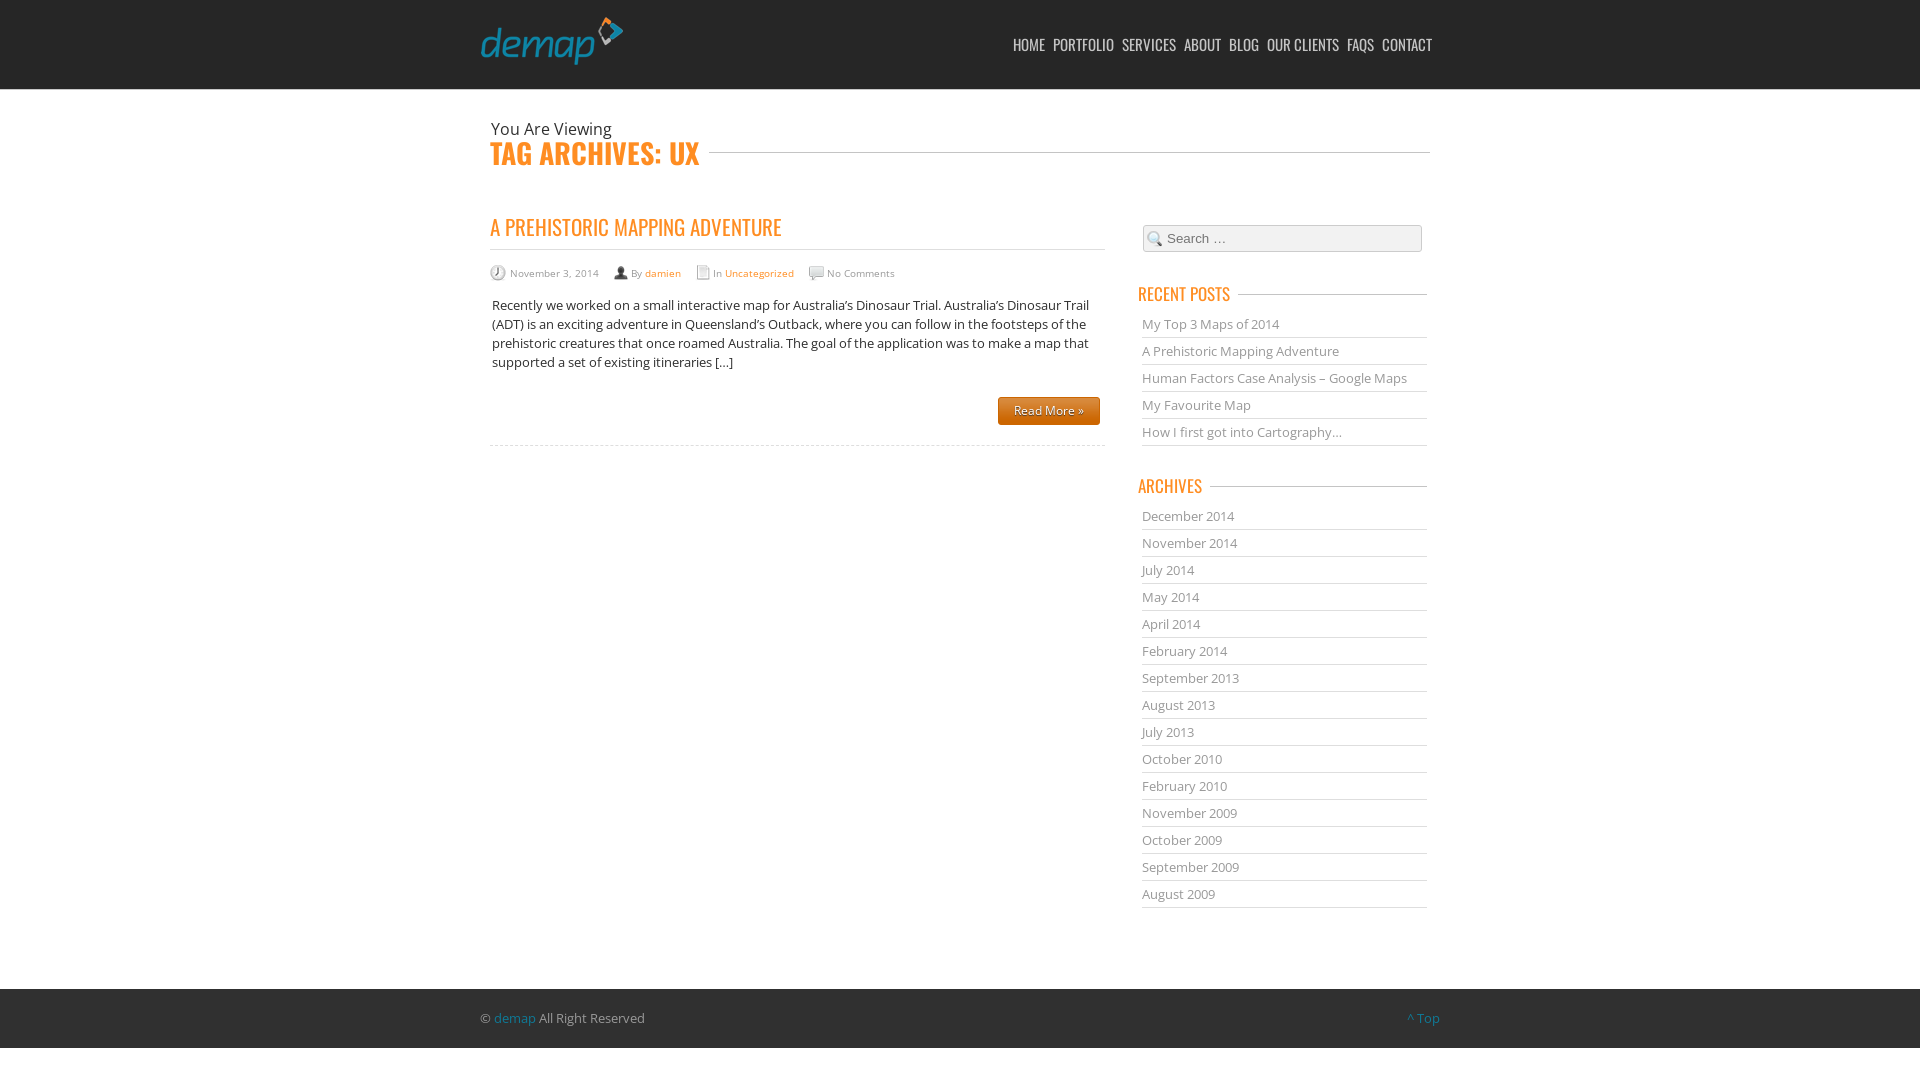 The width and height of the screenshot is (1920, 1080). I want to click on July 2013, so click(1168, 732).